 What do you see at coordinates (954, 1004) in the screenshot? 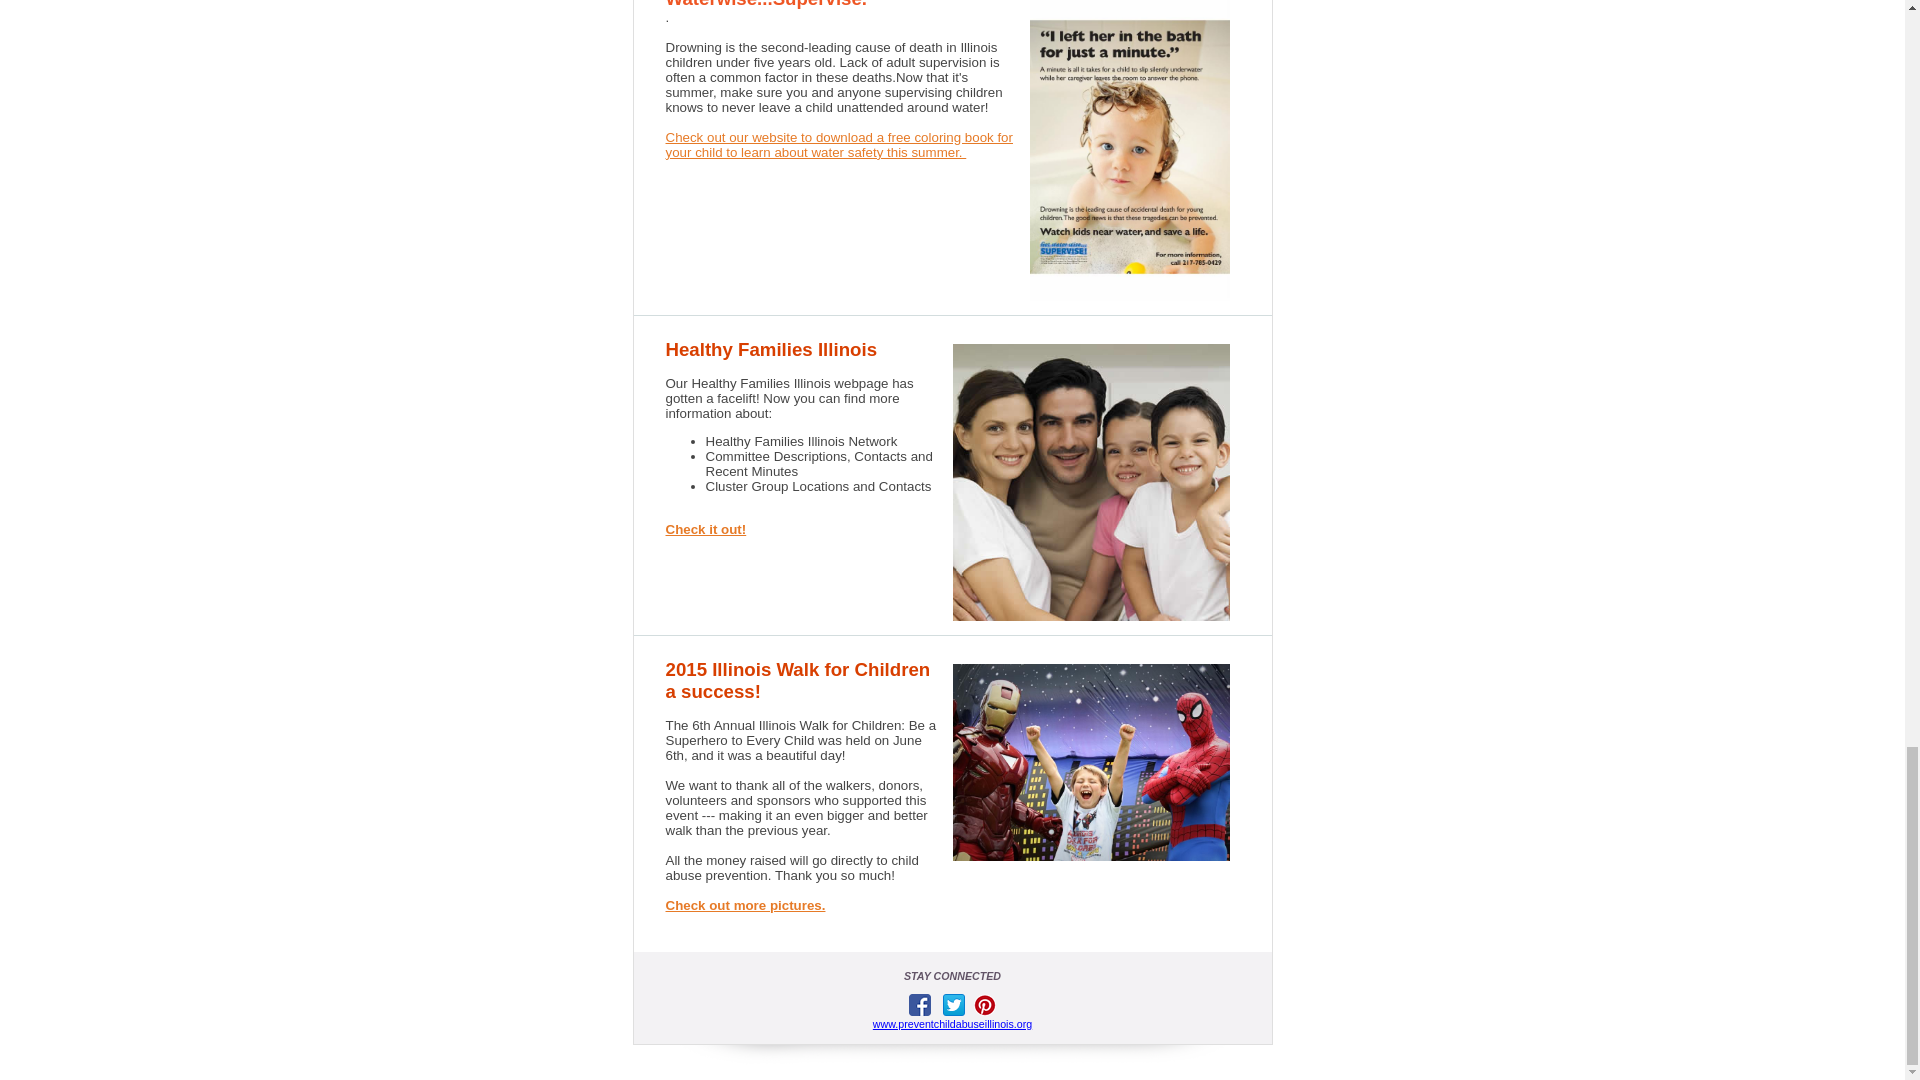
I see `Follow us on Twitter` at bounding box center [954, 1004].